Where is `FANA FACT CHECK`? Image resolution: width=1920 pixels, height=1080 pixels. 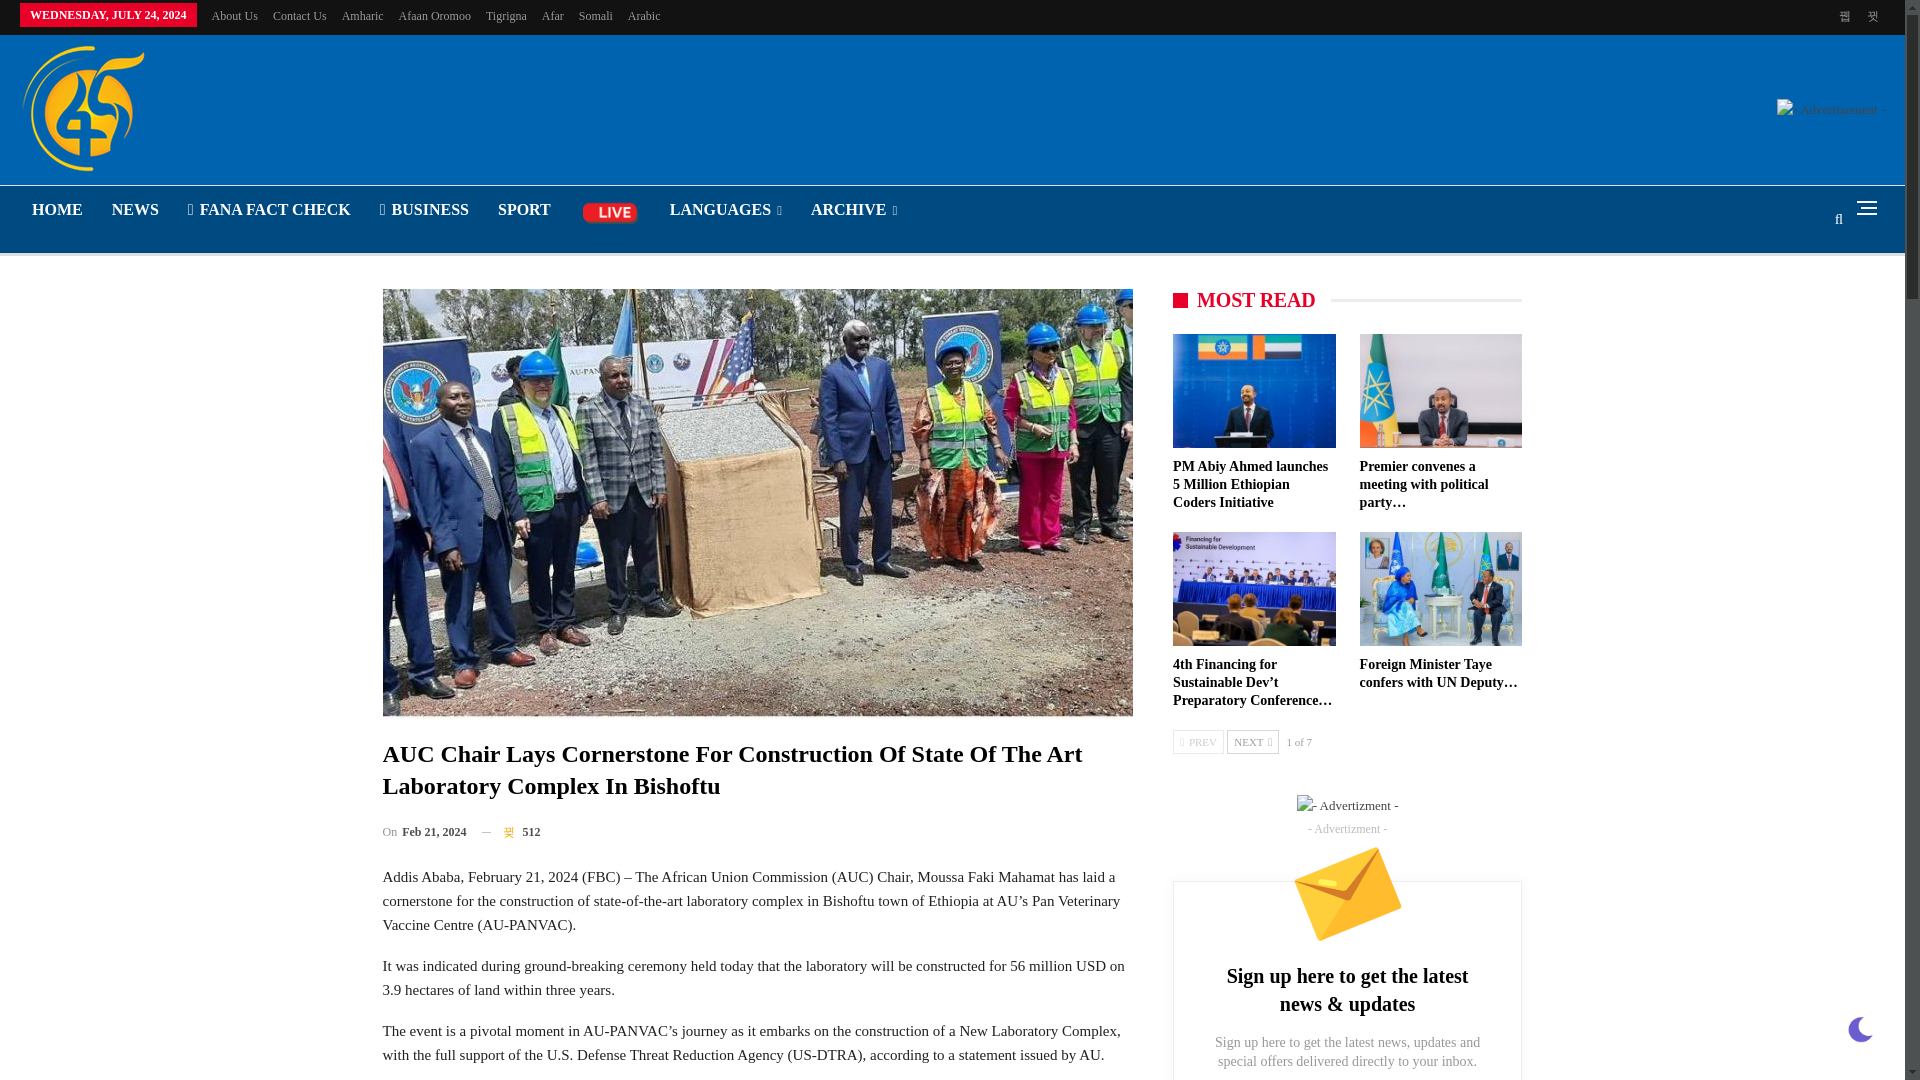
FANA FACT CHECK is located at coordinates (269, 210).